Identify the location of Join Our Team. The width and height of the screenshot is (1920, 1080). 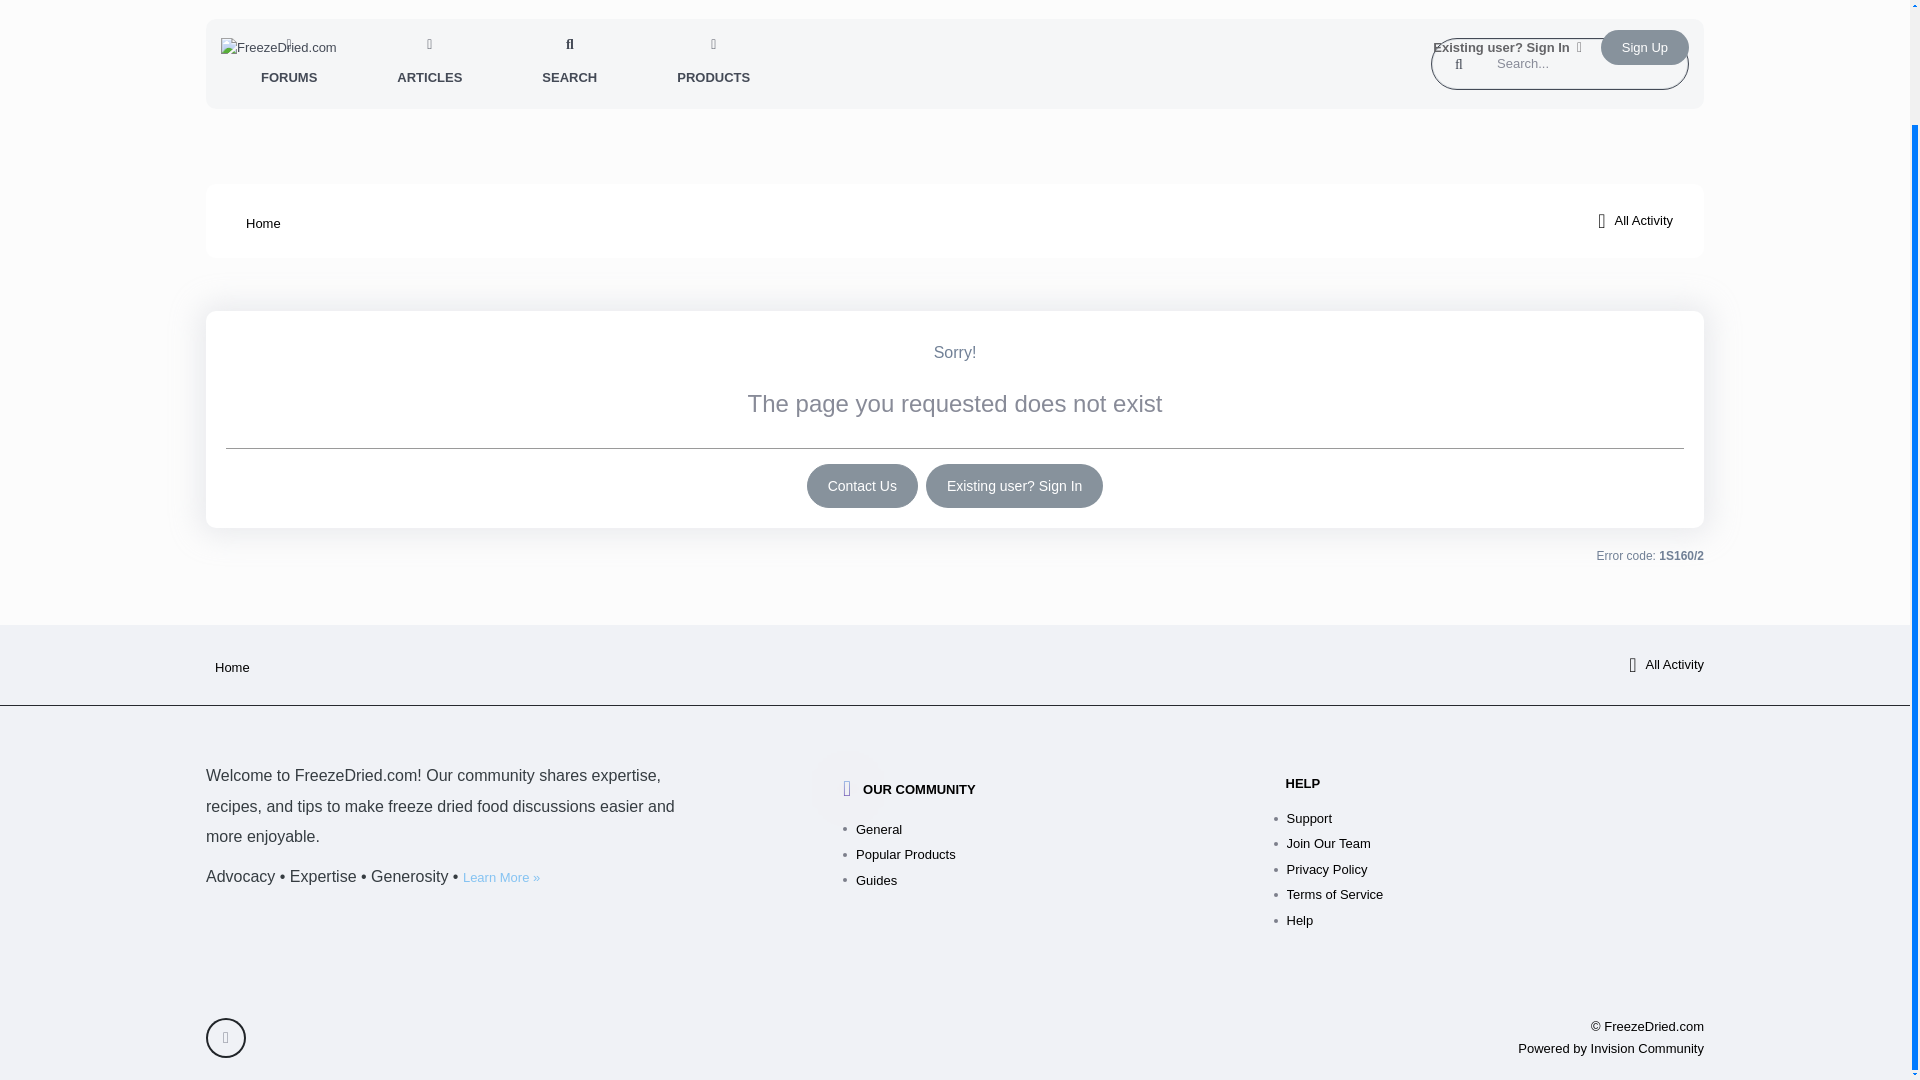
(1495, 844).